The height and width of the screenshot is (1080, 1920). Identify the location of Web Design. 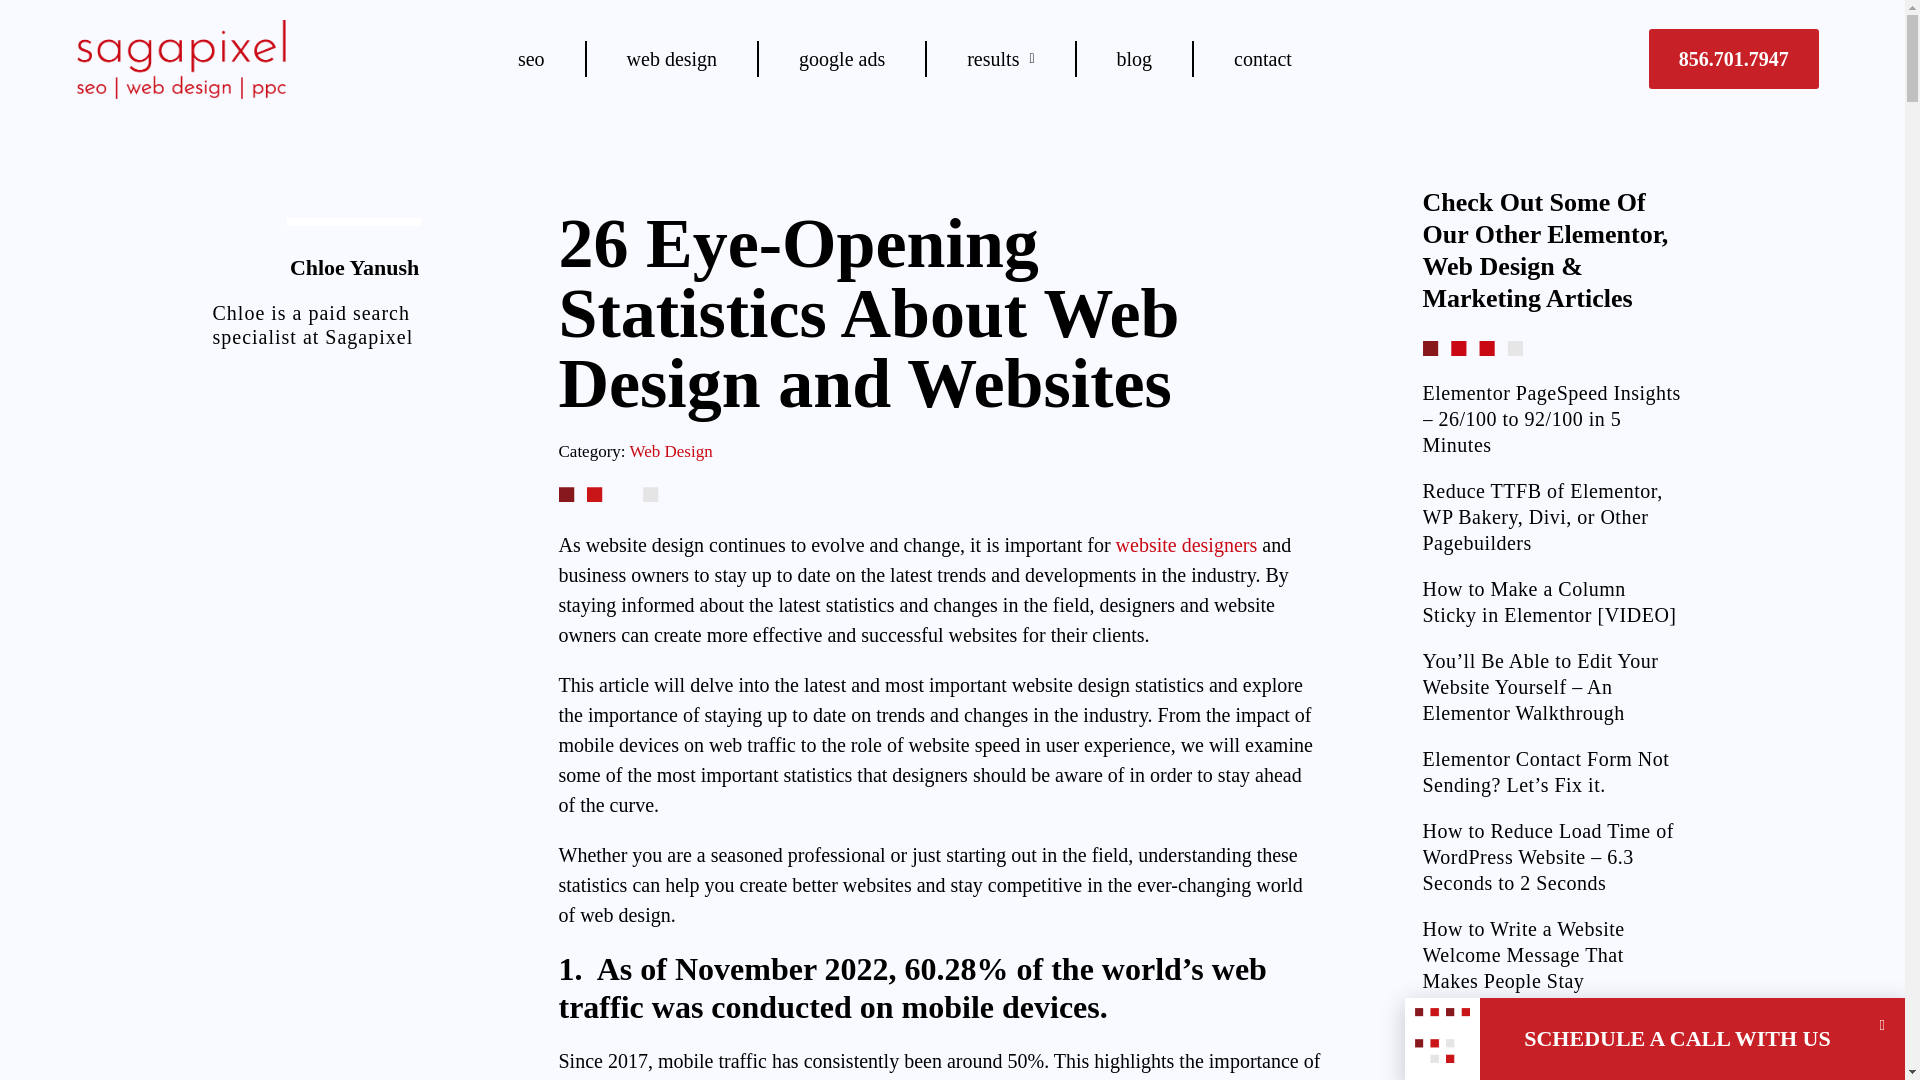
(670, 451).